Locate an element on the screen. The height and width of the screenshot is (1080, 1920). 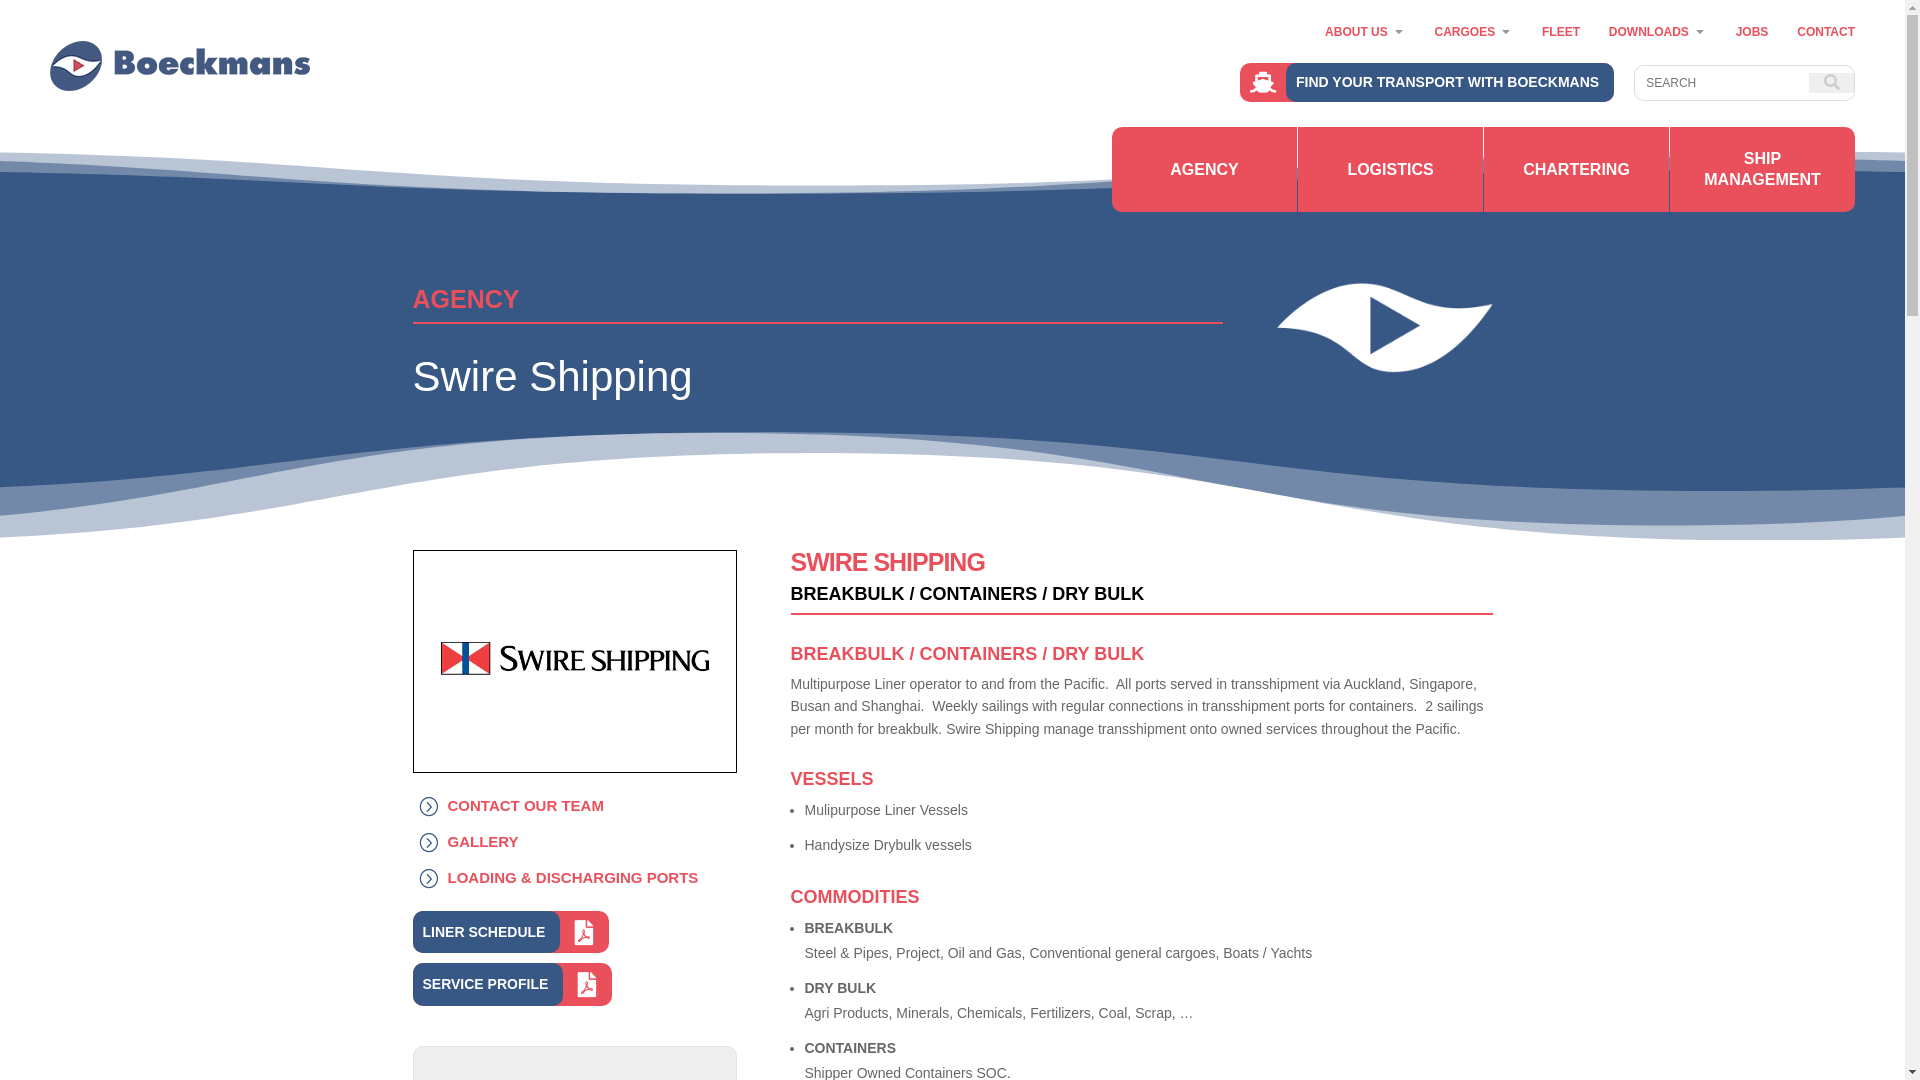
CONTACT is located at coordinates (1826, 32).